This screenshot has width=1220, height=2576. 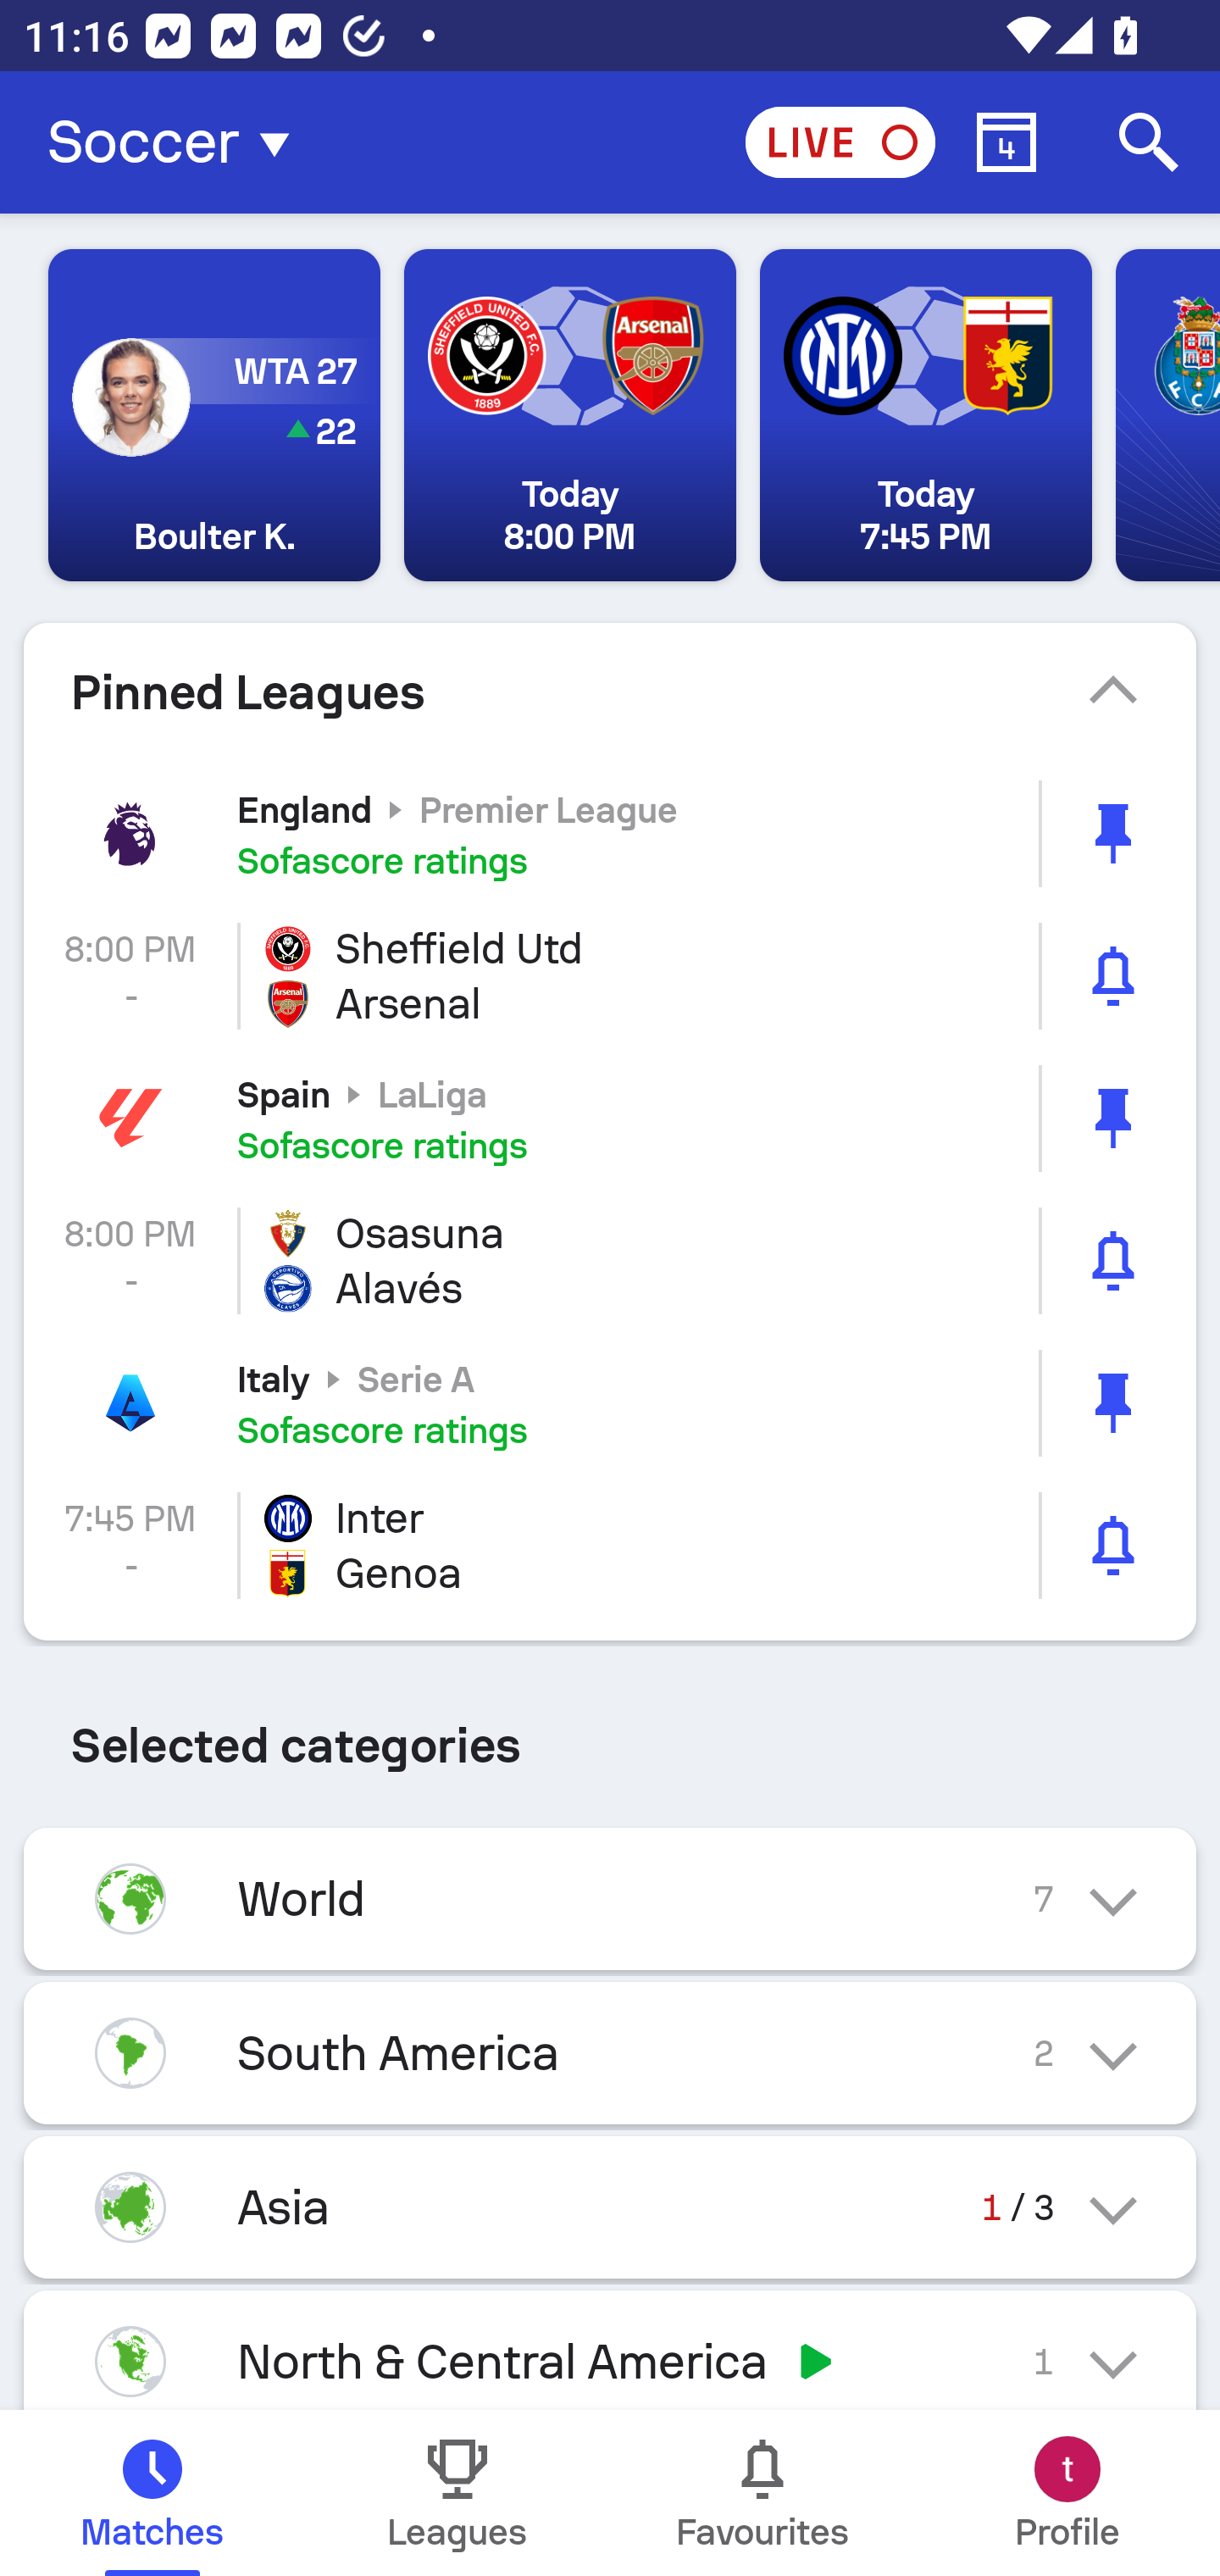 What do you see at coordinates (178, 142) in the screenshot?
I see `Soccer` at bounding box center [178, 142].